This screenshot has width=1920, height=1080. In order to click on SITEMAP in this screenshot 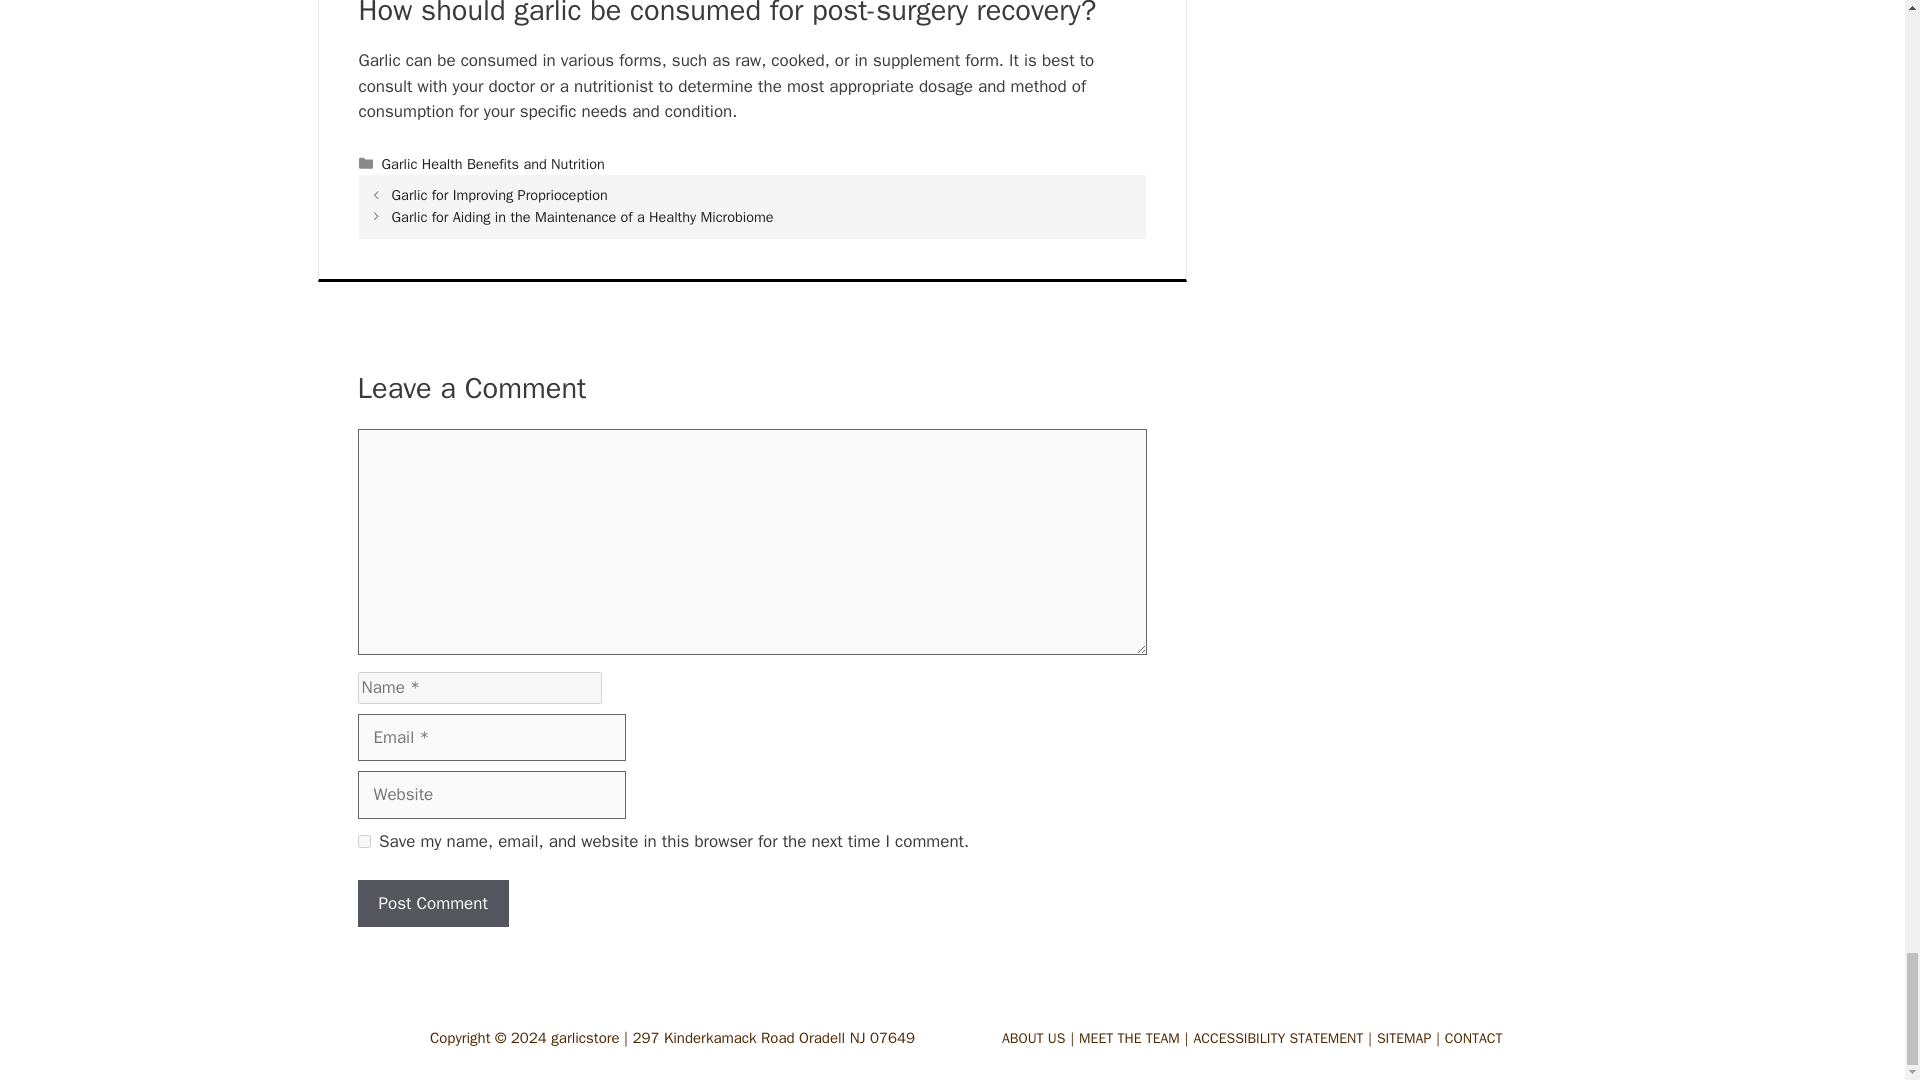, I will do `click(1410, 1038)`.